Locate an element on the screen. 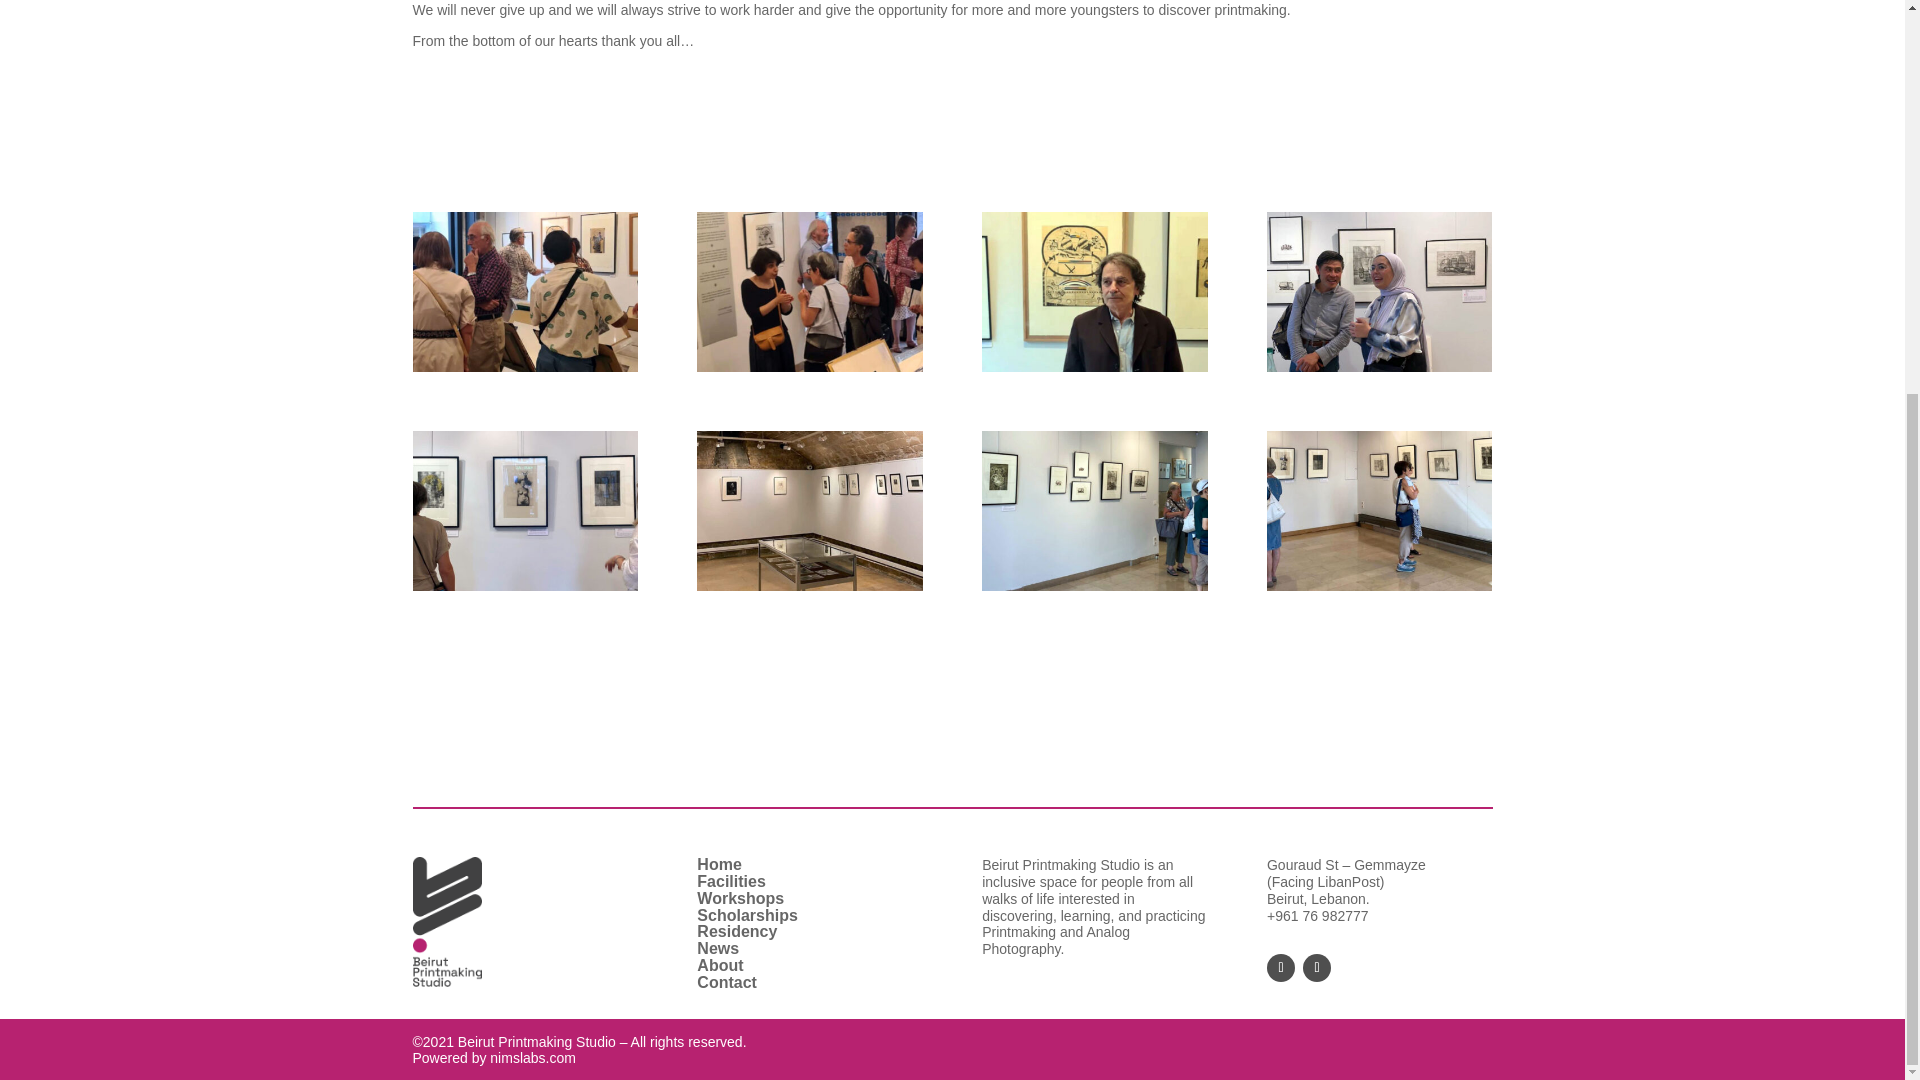  Follow on Facebook is located at coordinates (1280, 967).